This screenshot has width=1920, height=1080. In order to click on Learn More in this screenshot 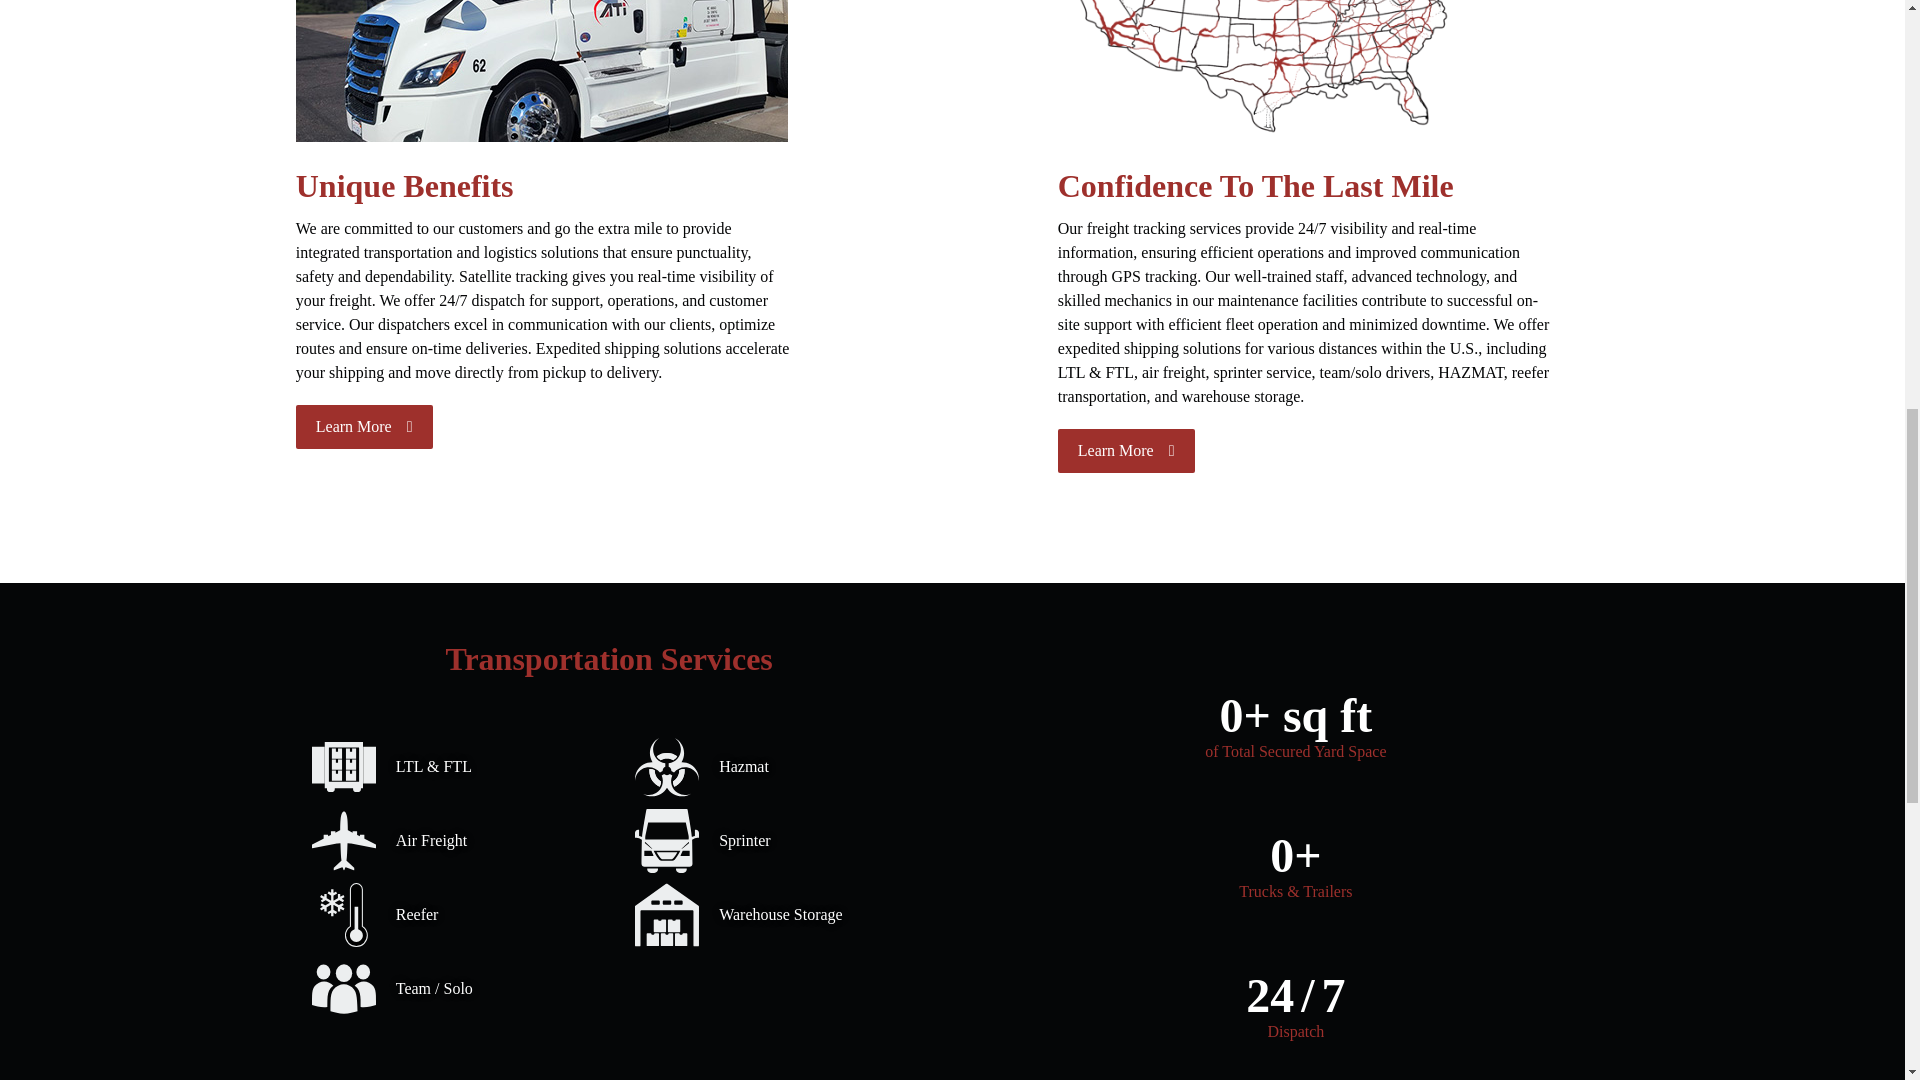, I will do `click(1126, 450)`.